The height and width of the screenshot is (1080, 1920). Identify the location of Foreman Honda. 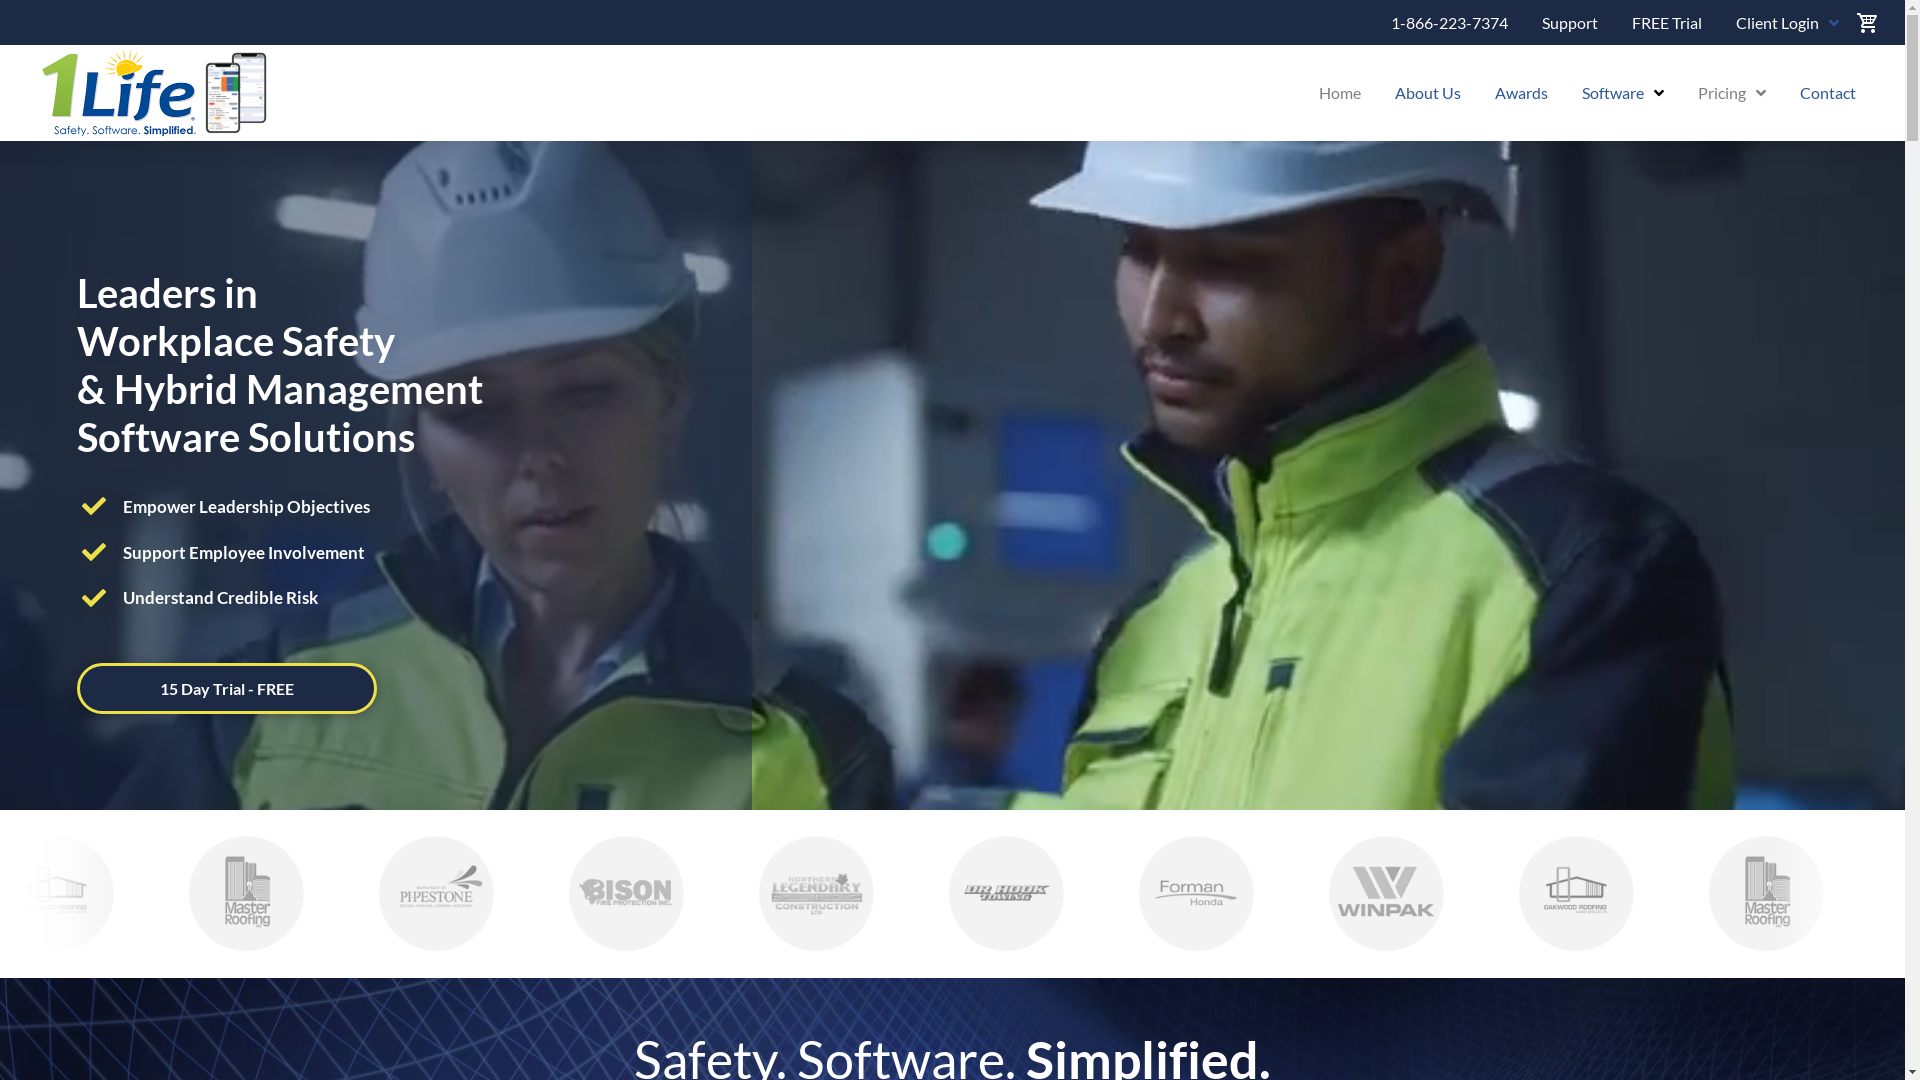
(1159, 893).